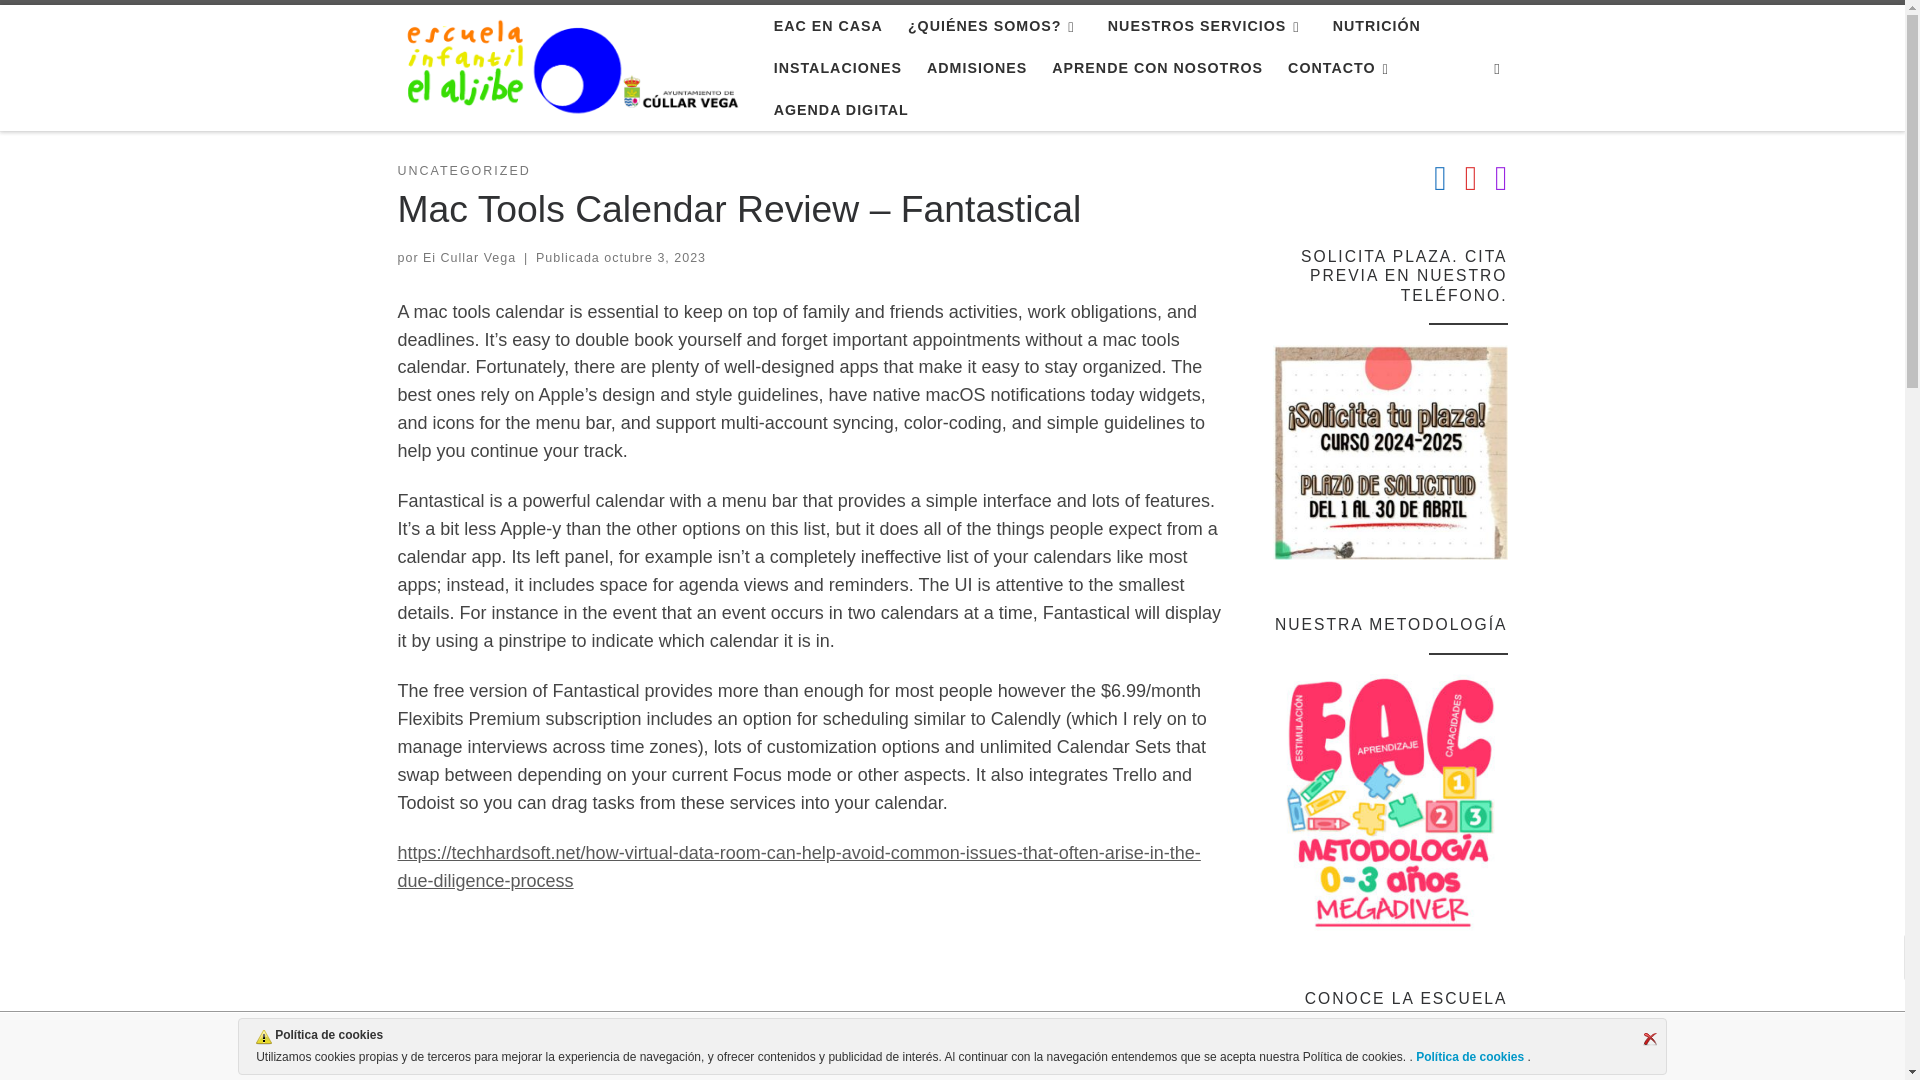 The height and width of the screenshot is (1080, 1920). I want to click on INSTALACIONES, so click(837, 68).